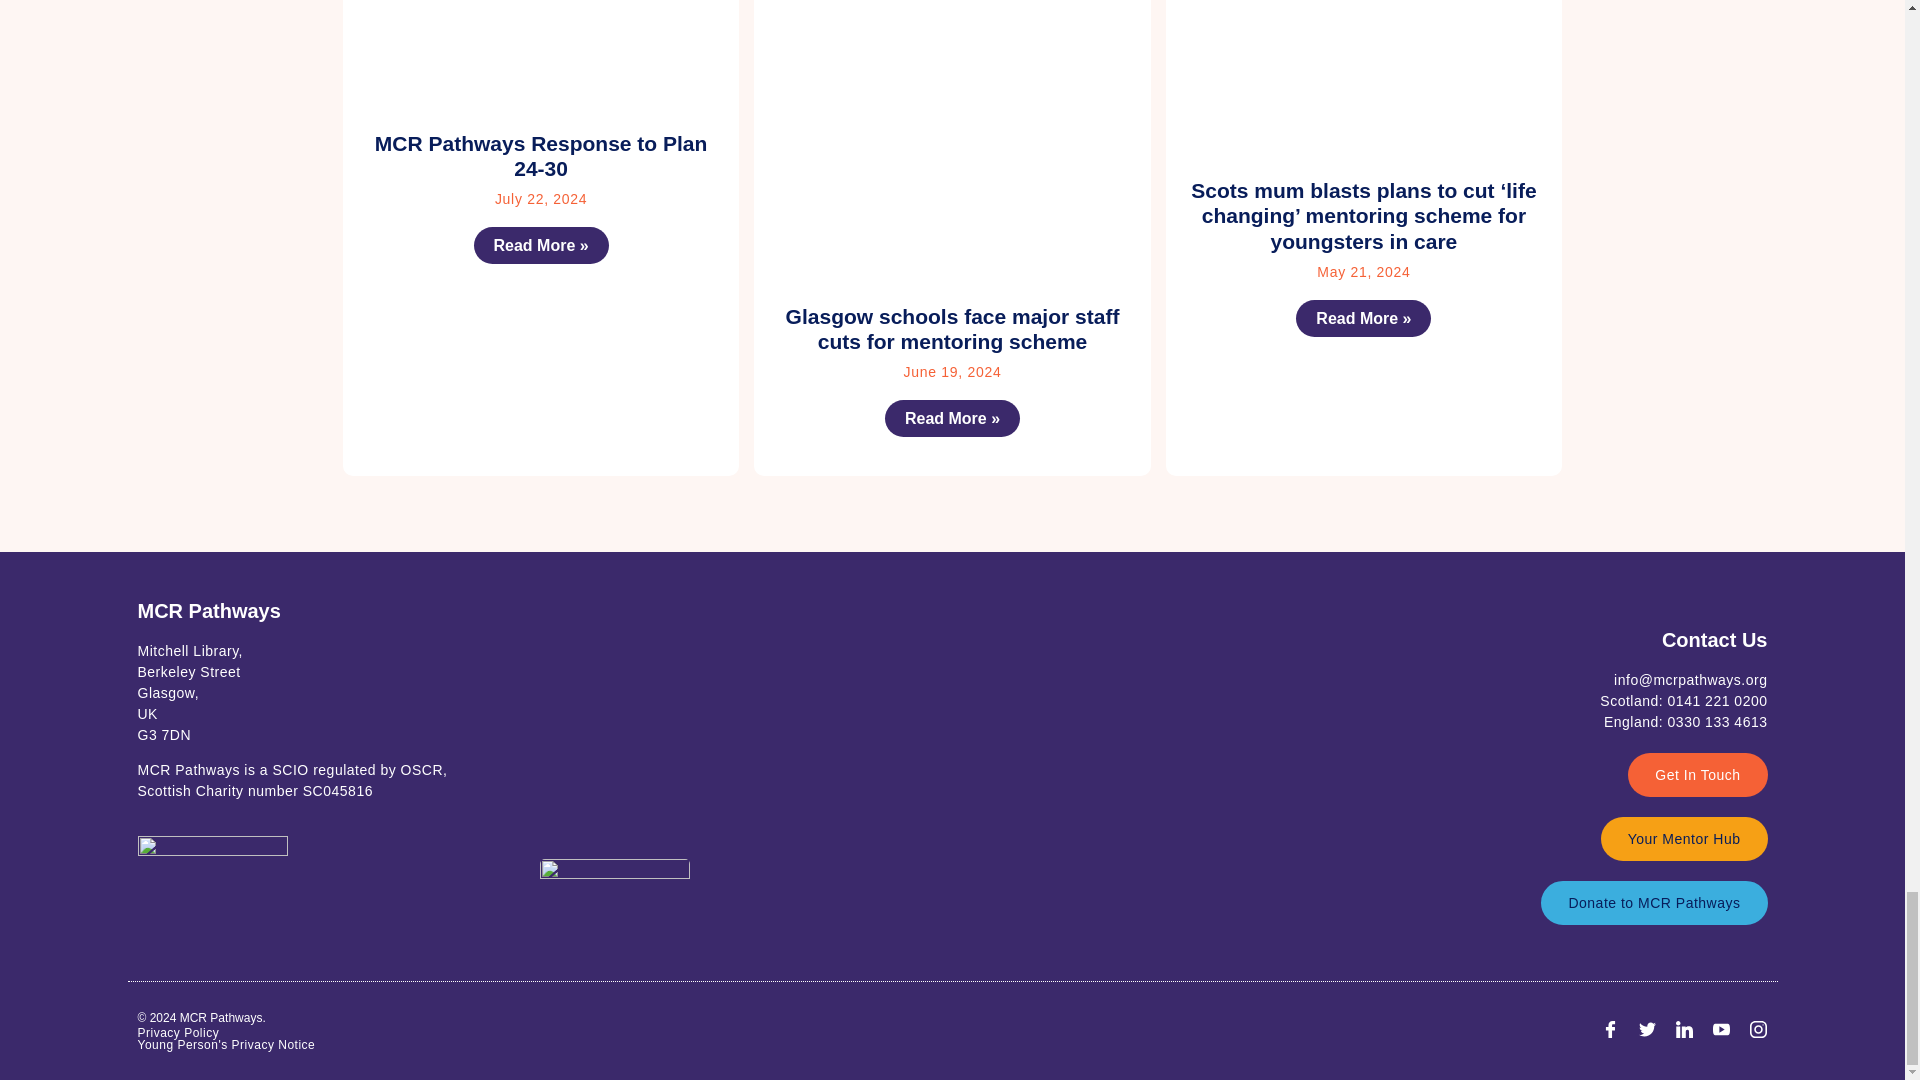 Image resolution: width=1920 pixels, height=1080 pixels. Describe the element at coordinates (952, 328) in the screenshot. I see `Glasgow schools face major staff cuts for mentoring scheme` at that location.